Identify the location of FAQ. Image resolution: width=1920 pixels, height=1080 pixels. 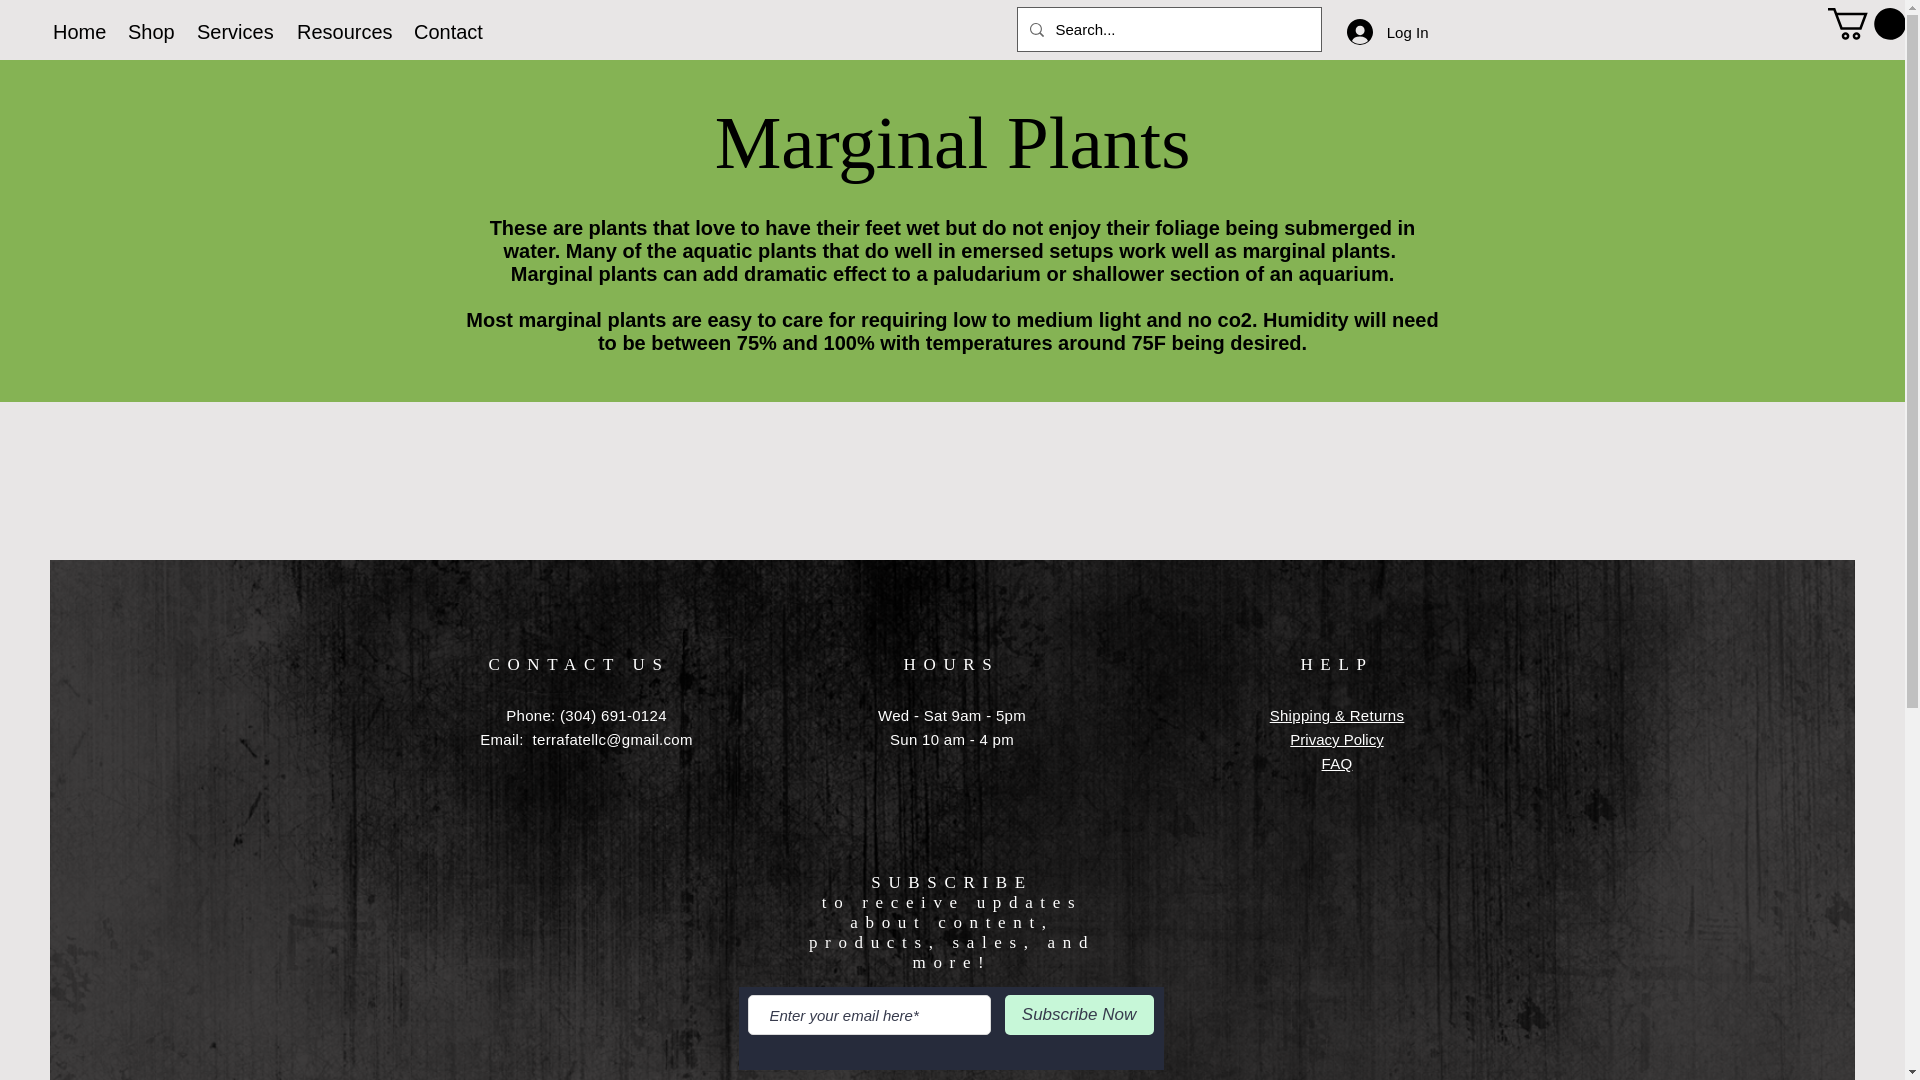
(1338, 763).